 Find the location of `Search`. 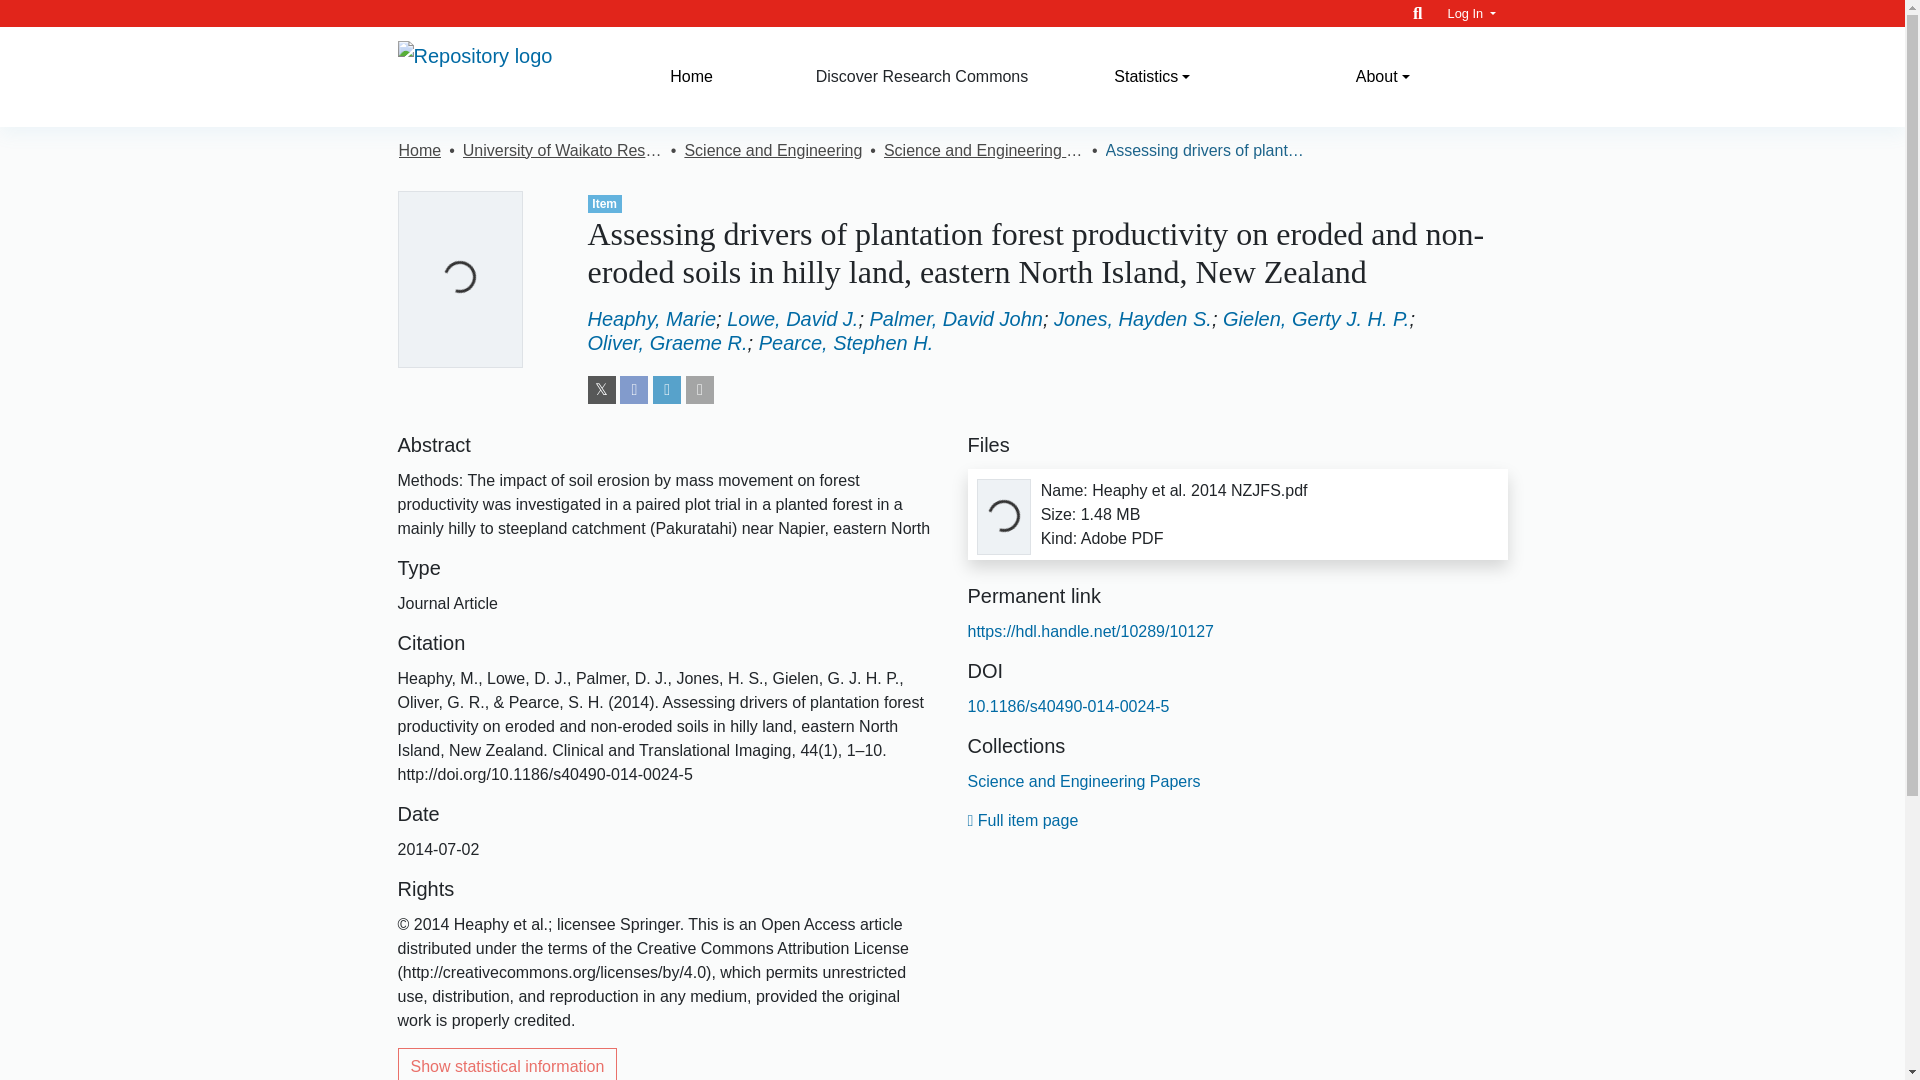

Search is located at coordinates (1418, 13).